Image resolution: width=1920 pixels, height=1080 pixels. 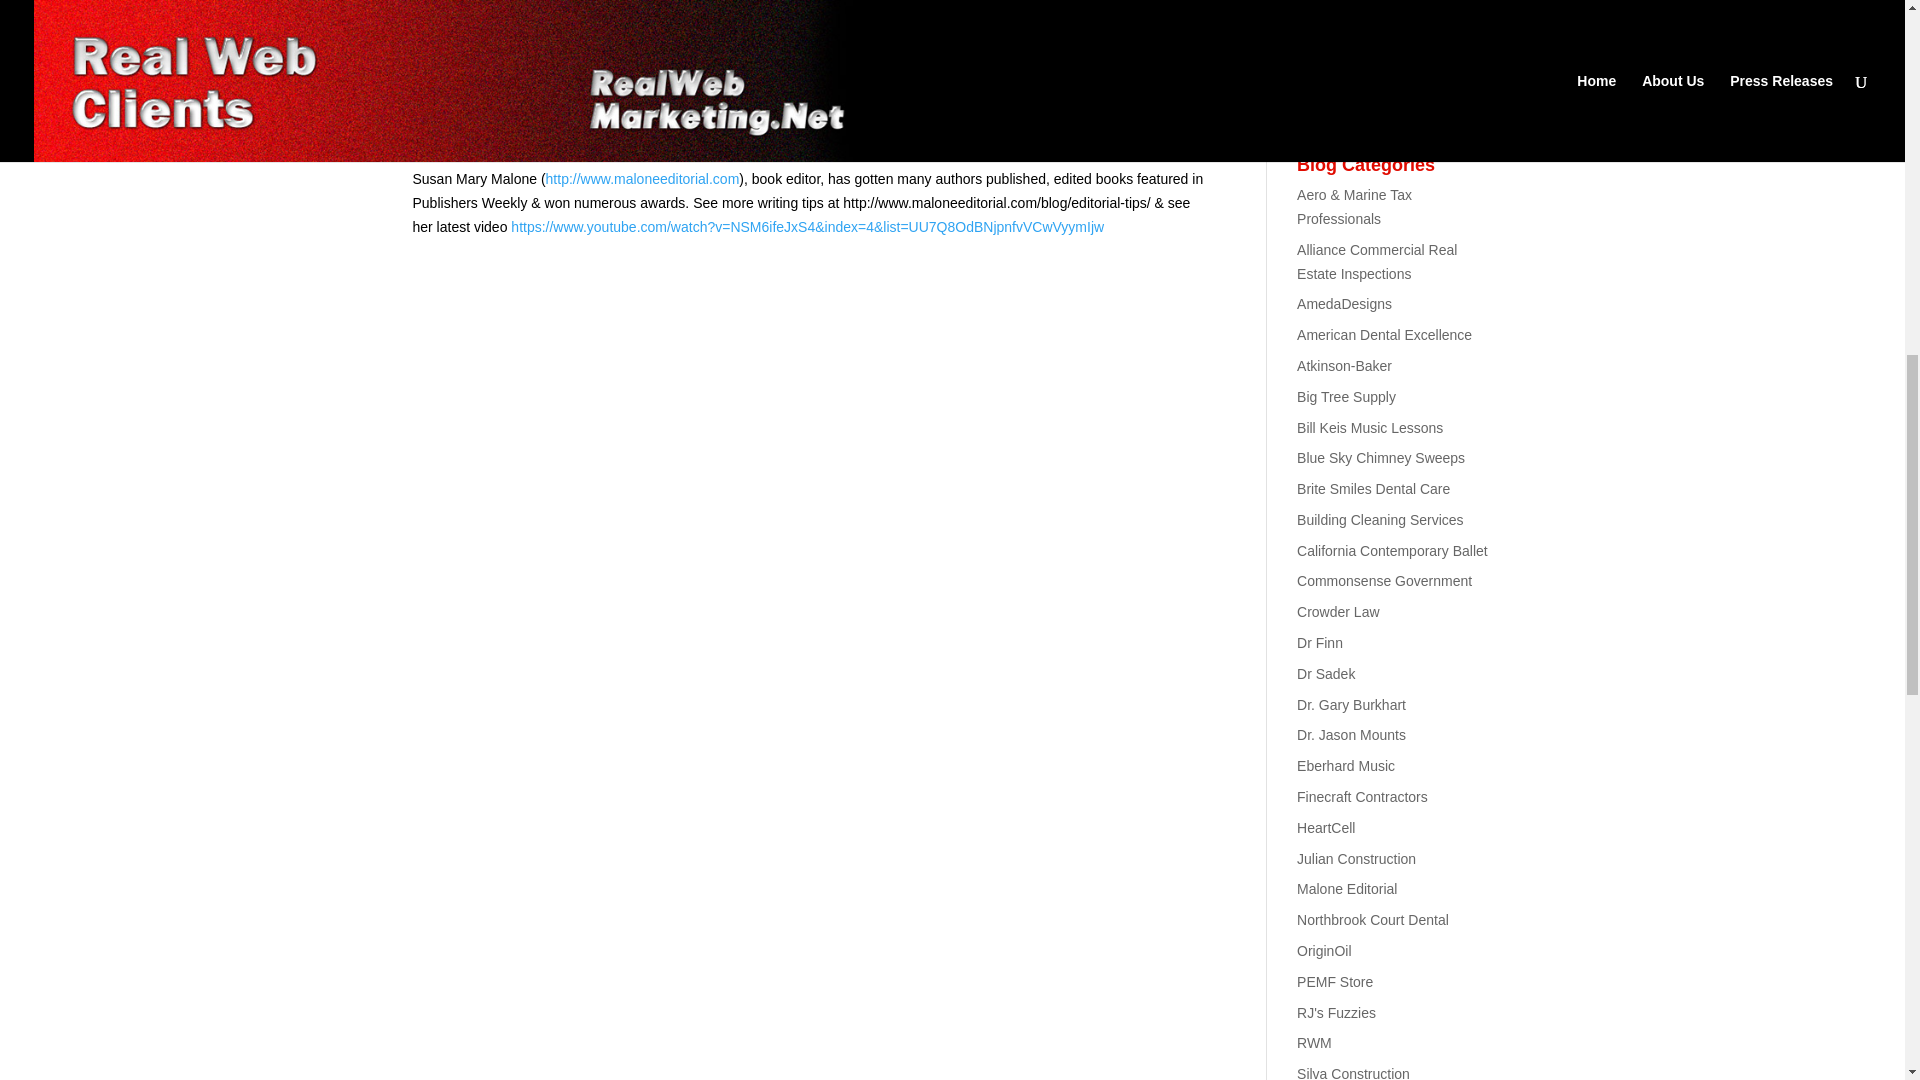 What do you see at coordinates (1392, 551) in the screenshot?
I see `California Contemporary Ballet` at bounding box center [1392, 551].